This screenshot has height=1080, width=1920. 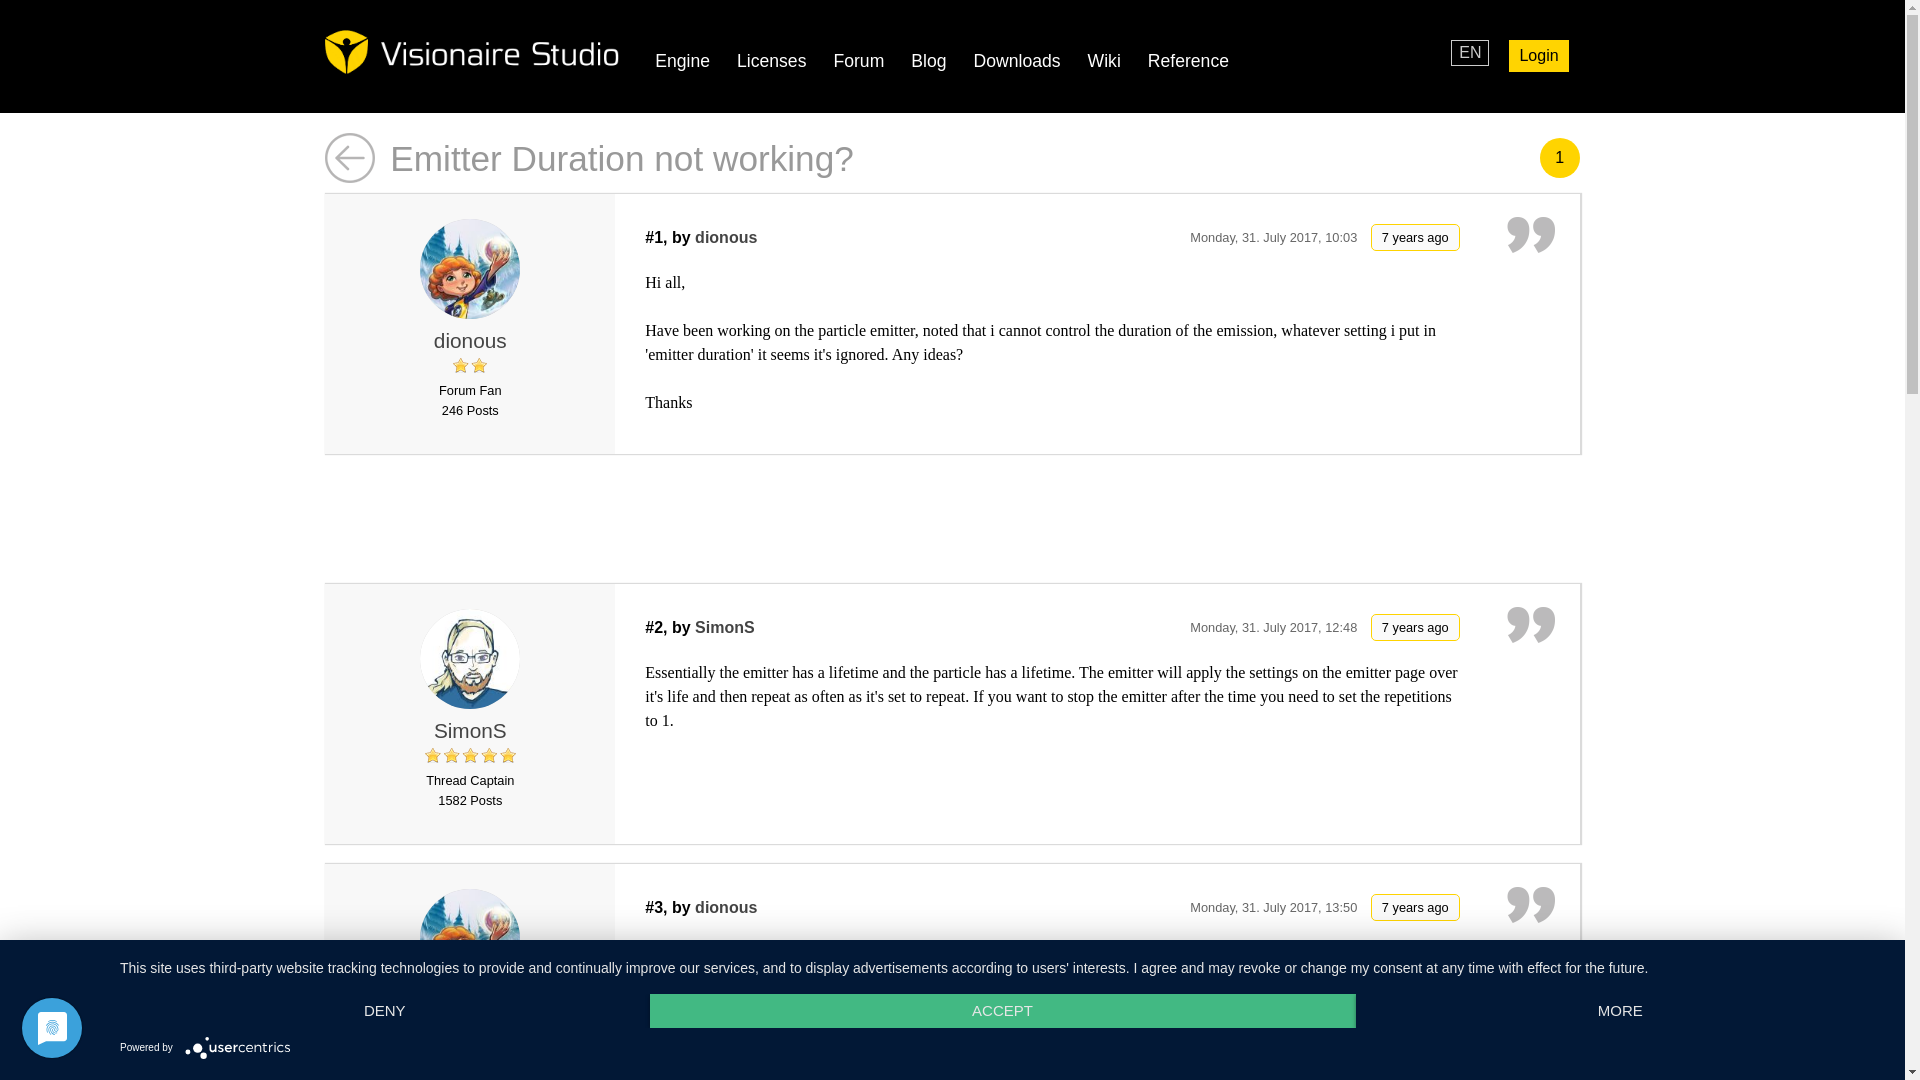 I want to click on Engine, so click(x=682, y=61).